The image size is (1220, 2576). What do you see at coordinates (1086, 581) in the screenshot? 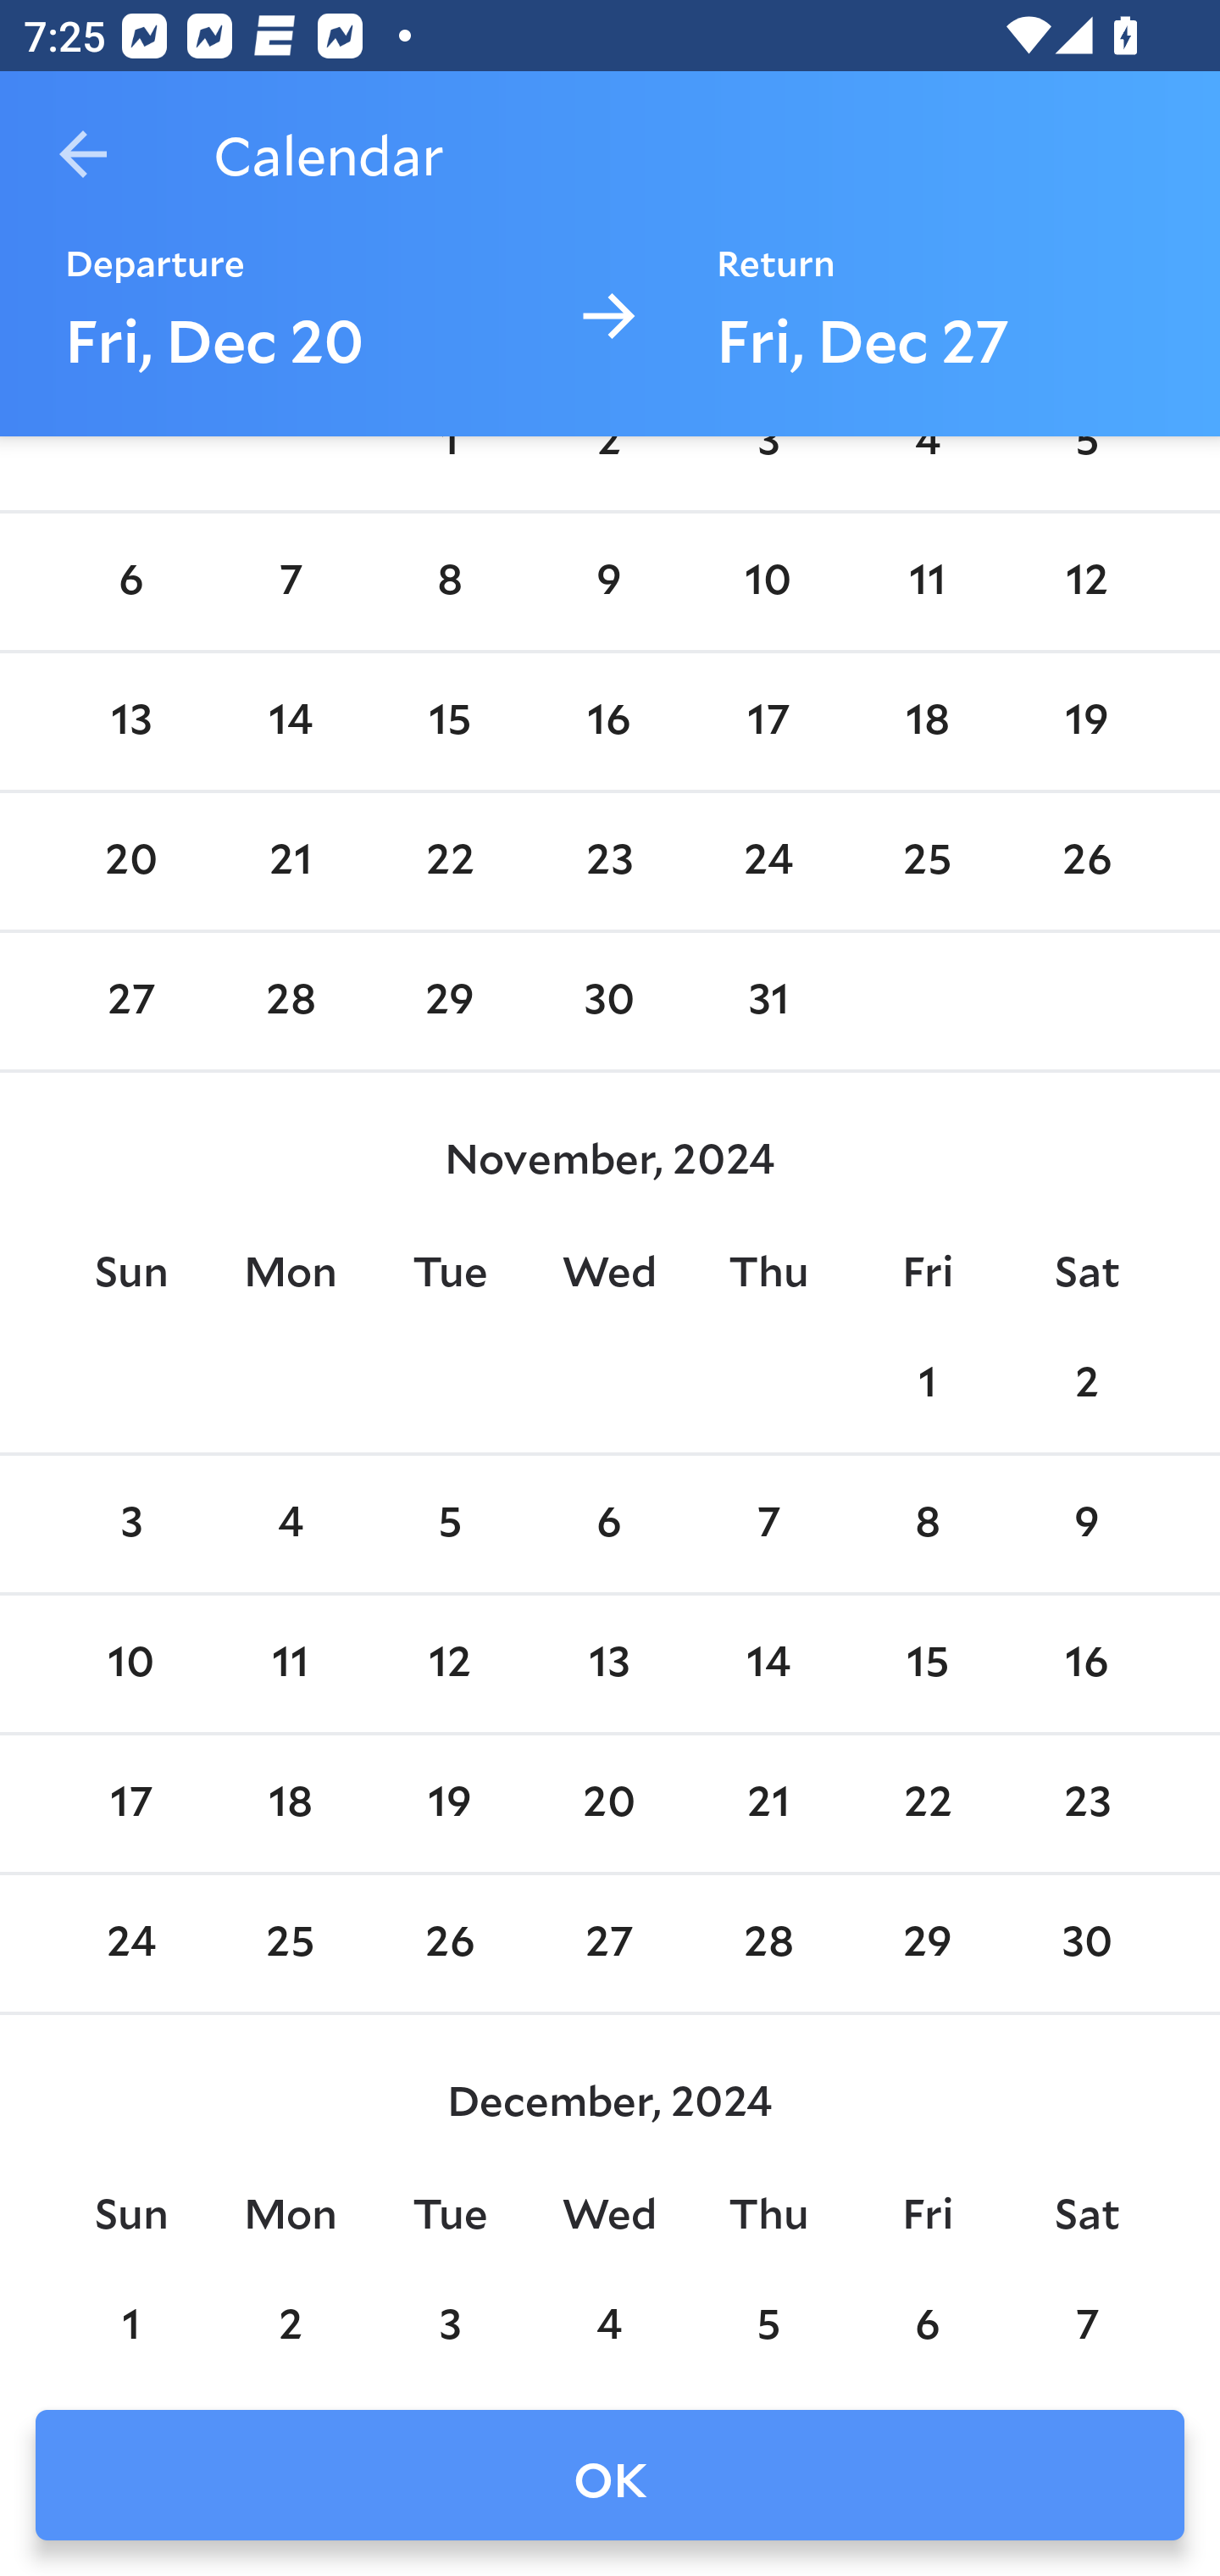
I see `12` at bounding box center [1086, 581].